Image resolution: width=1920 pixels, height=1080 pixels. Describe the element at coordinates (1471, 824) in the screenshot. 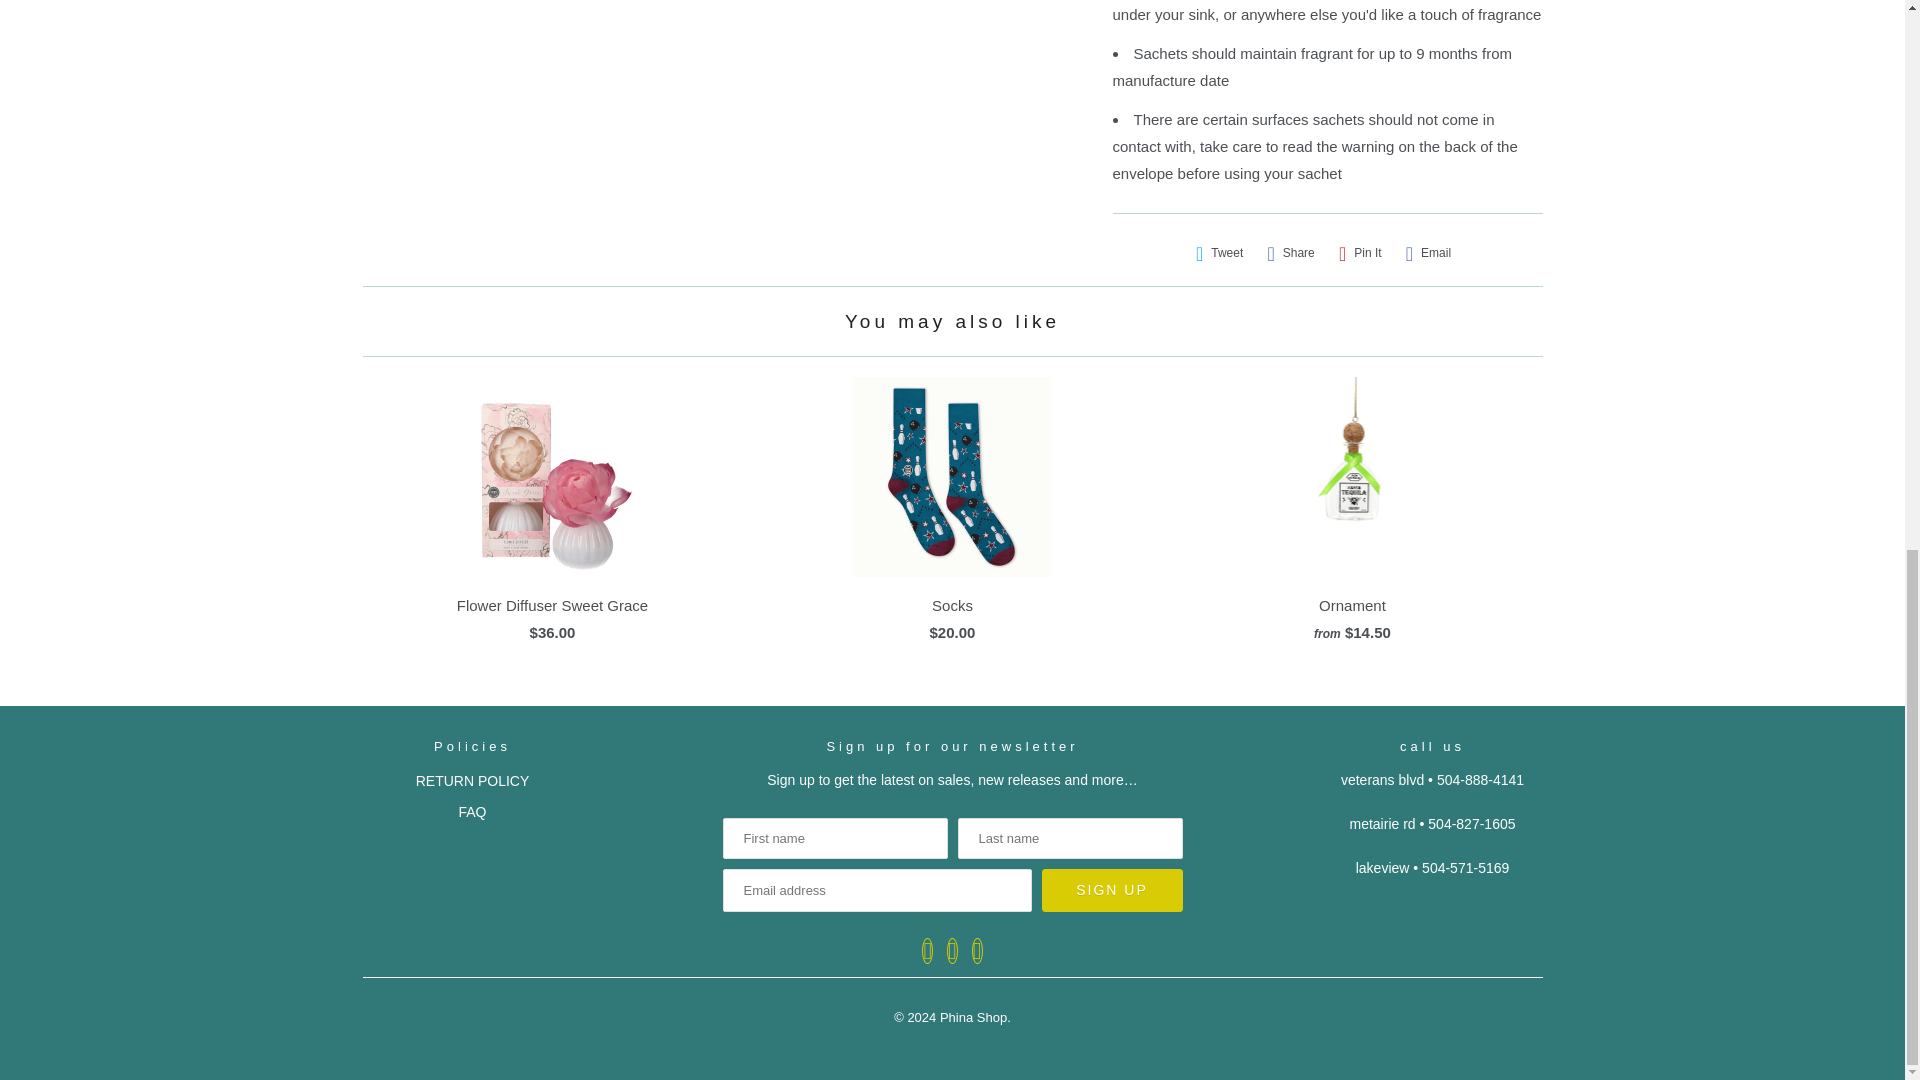

I see `tel:504-827-1605` at that location.